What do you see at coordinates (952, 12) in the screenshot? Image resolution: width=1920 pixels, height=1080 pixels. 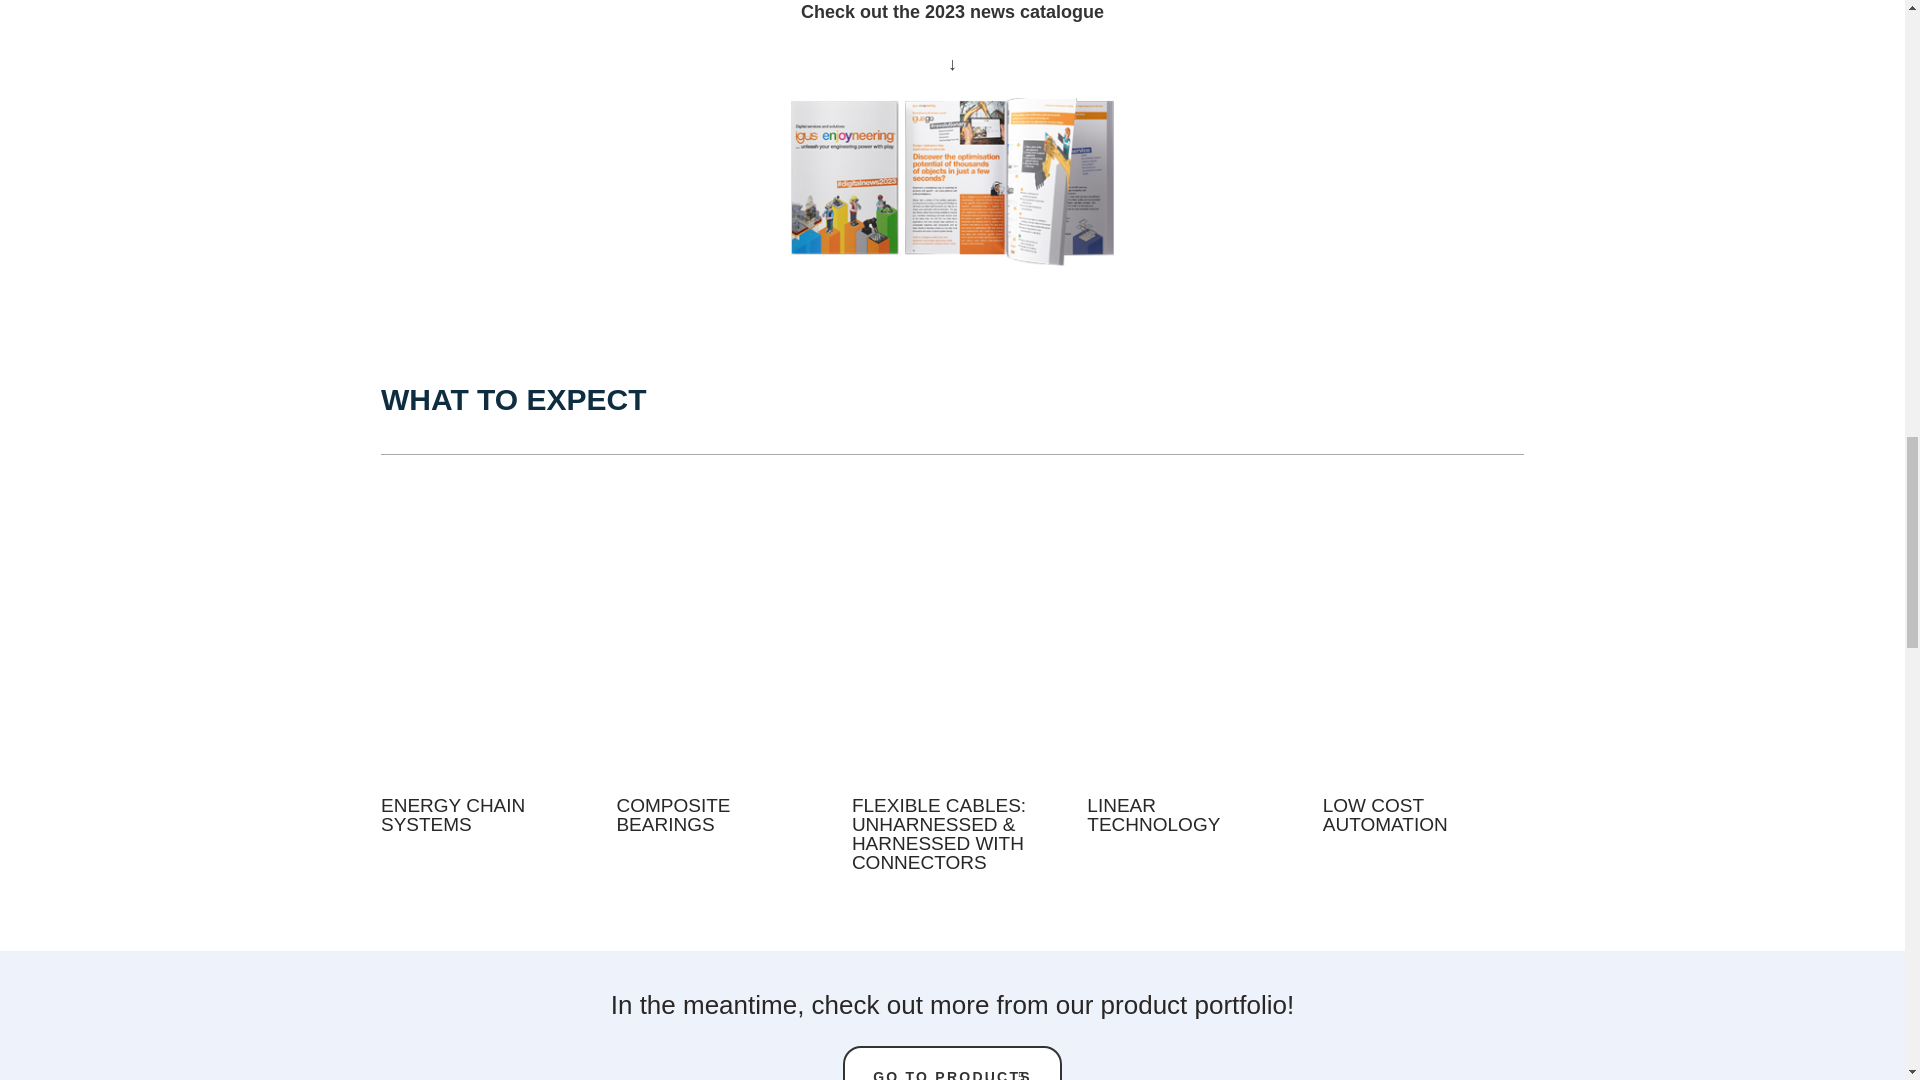 I see `Check out the 2023 news catalogue` at bounding box center [952, 12].